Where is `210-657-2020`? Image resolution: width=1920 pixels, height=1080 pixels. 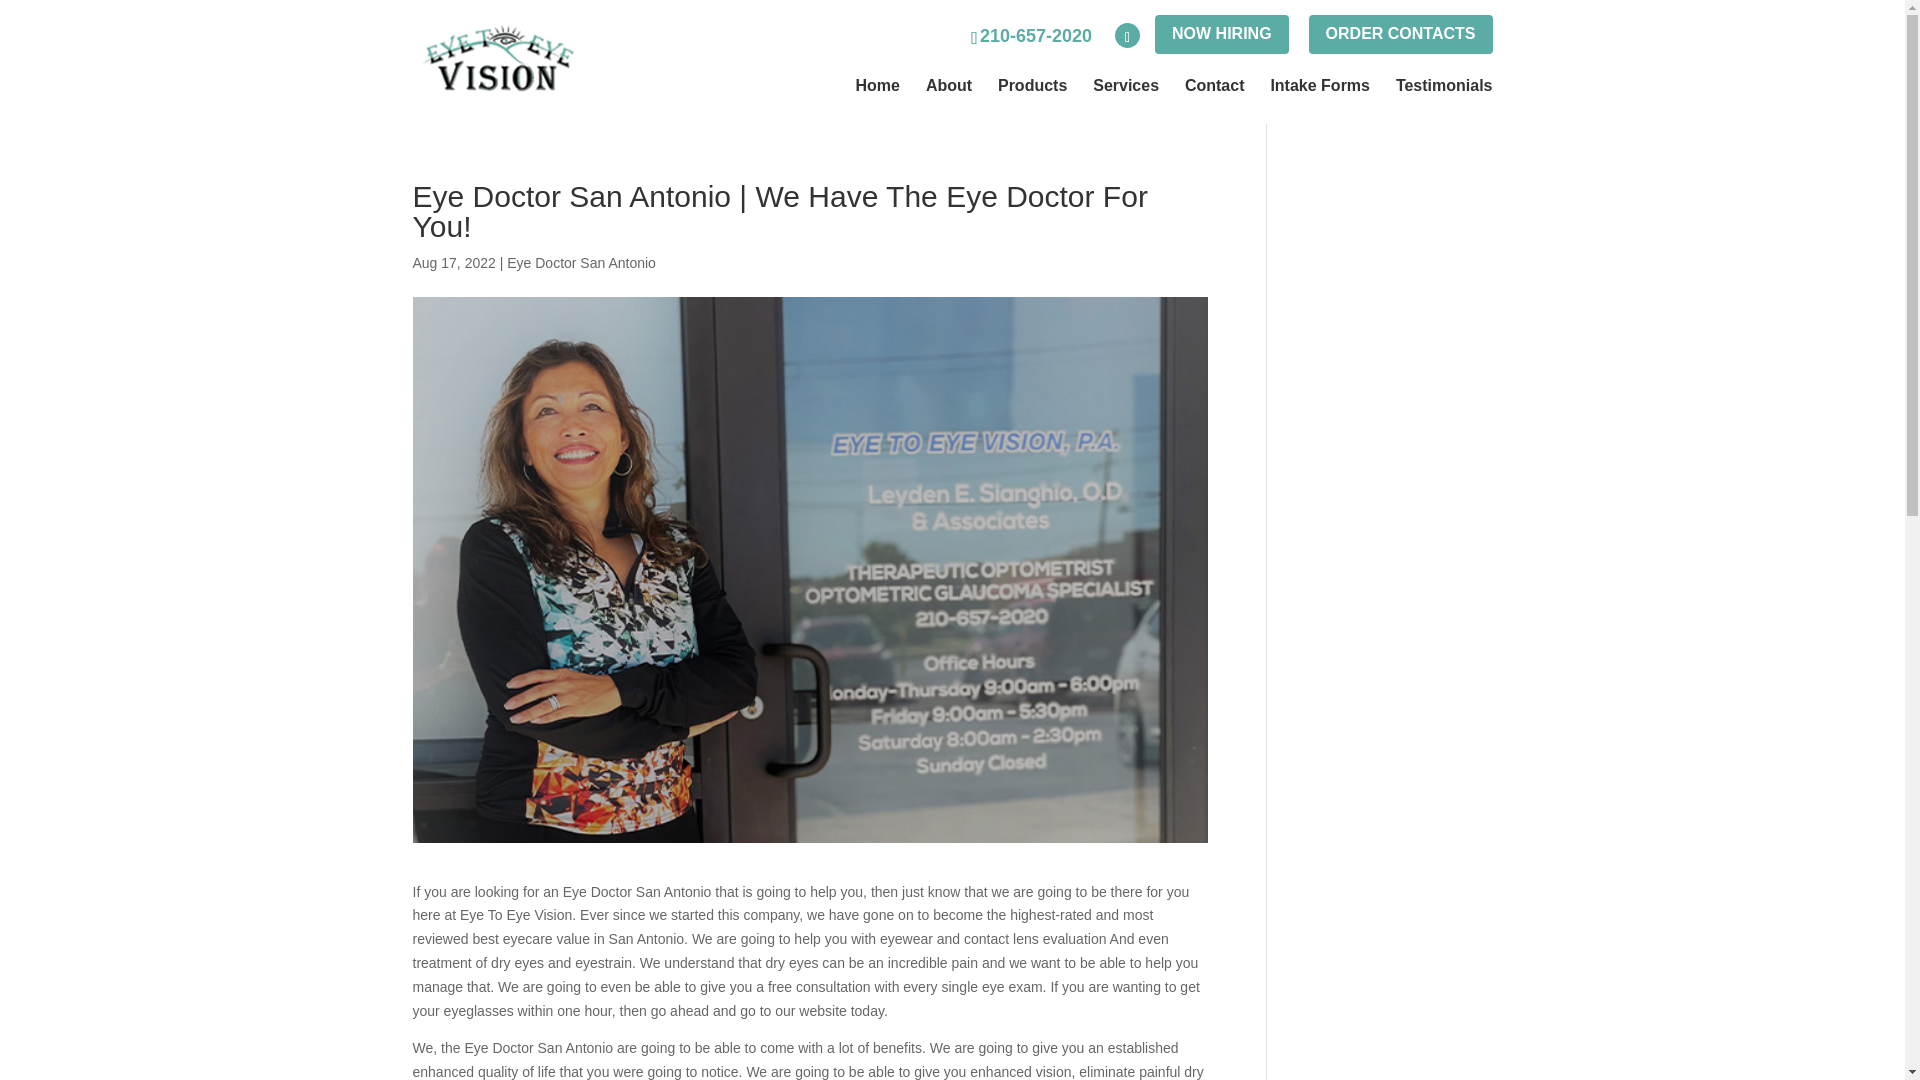
210-657-2020 is located at coordinates (1032, 36).